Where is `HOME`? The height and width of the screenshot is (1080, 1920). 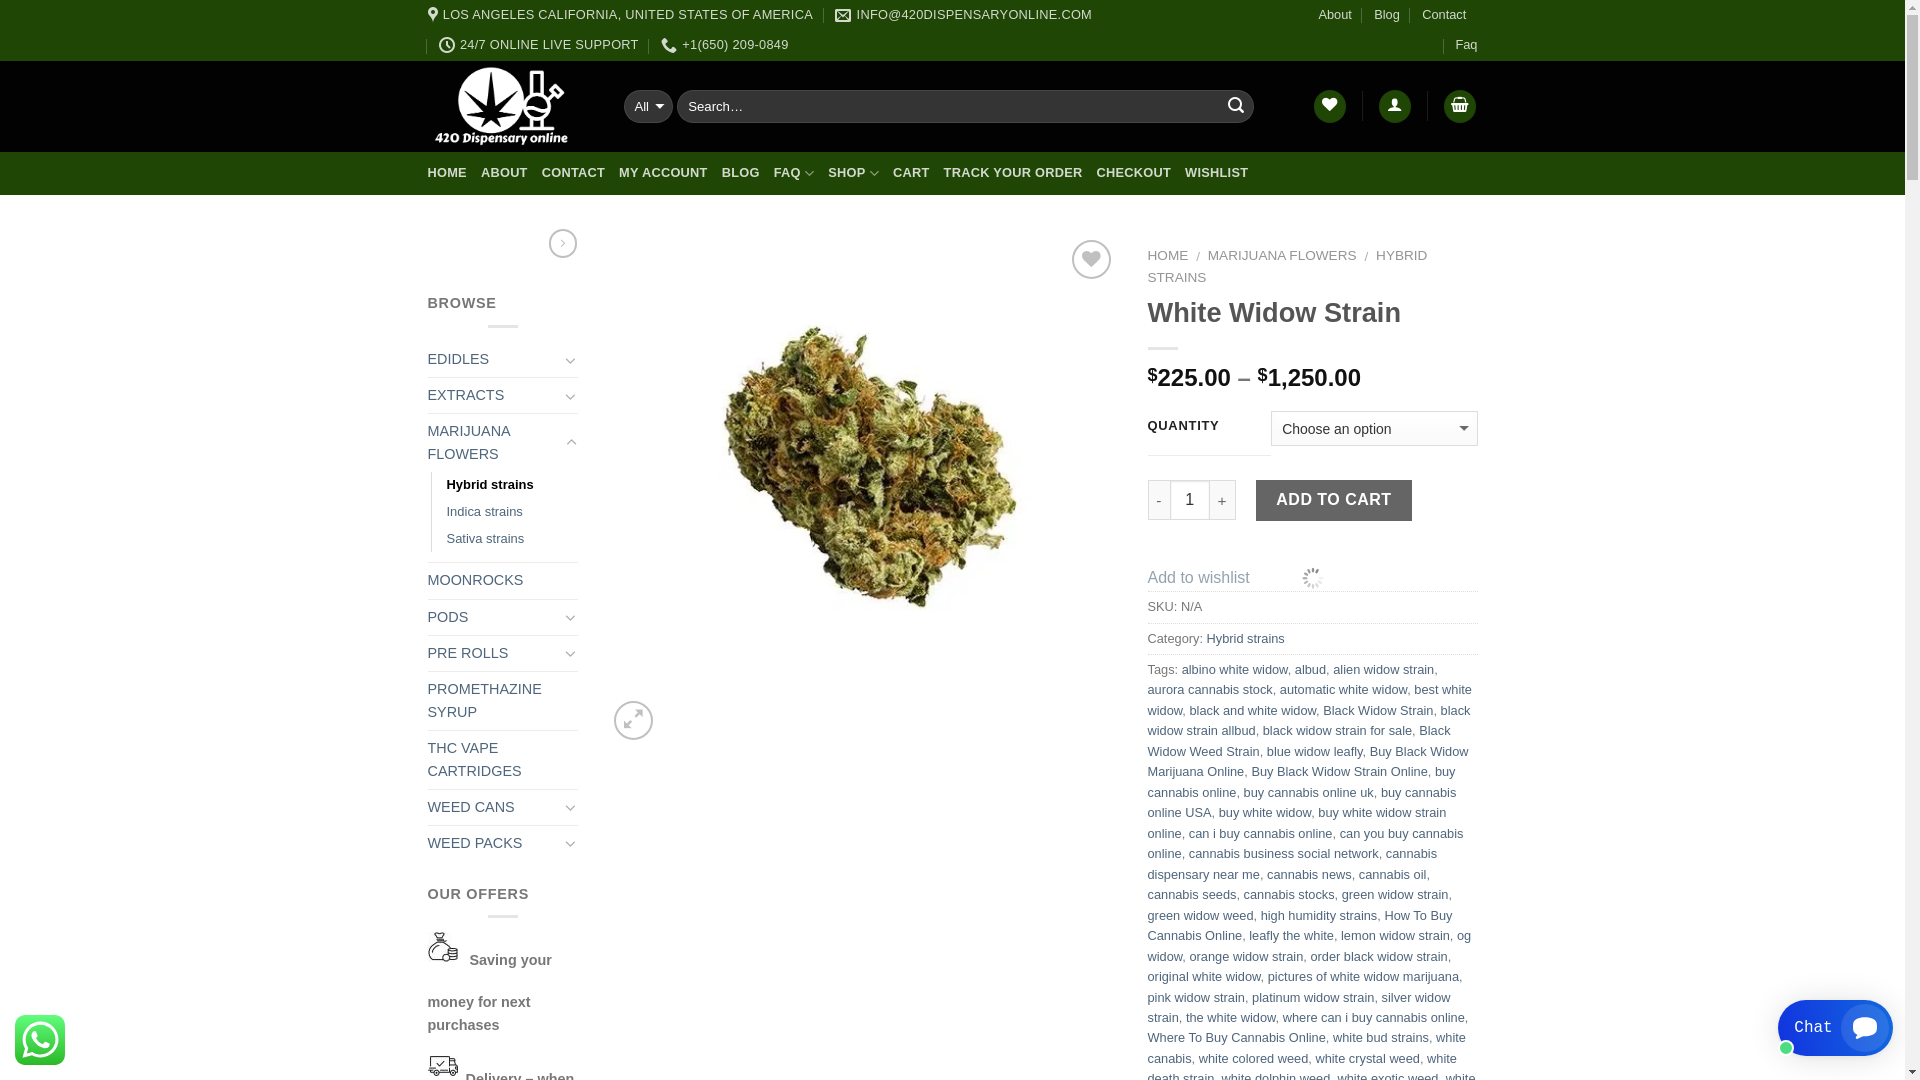 HOME is located at coordinates (448, 173).